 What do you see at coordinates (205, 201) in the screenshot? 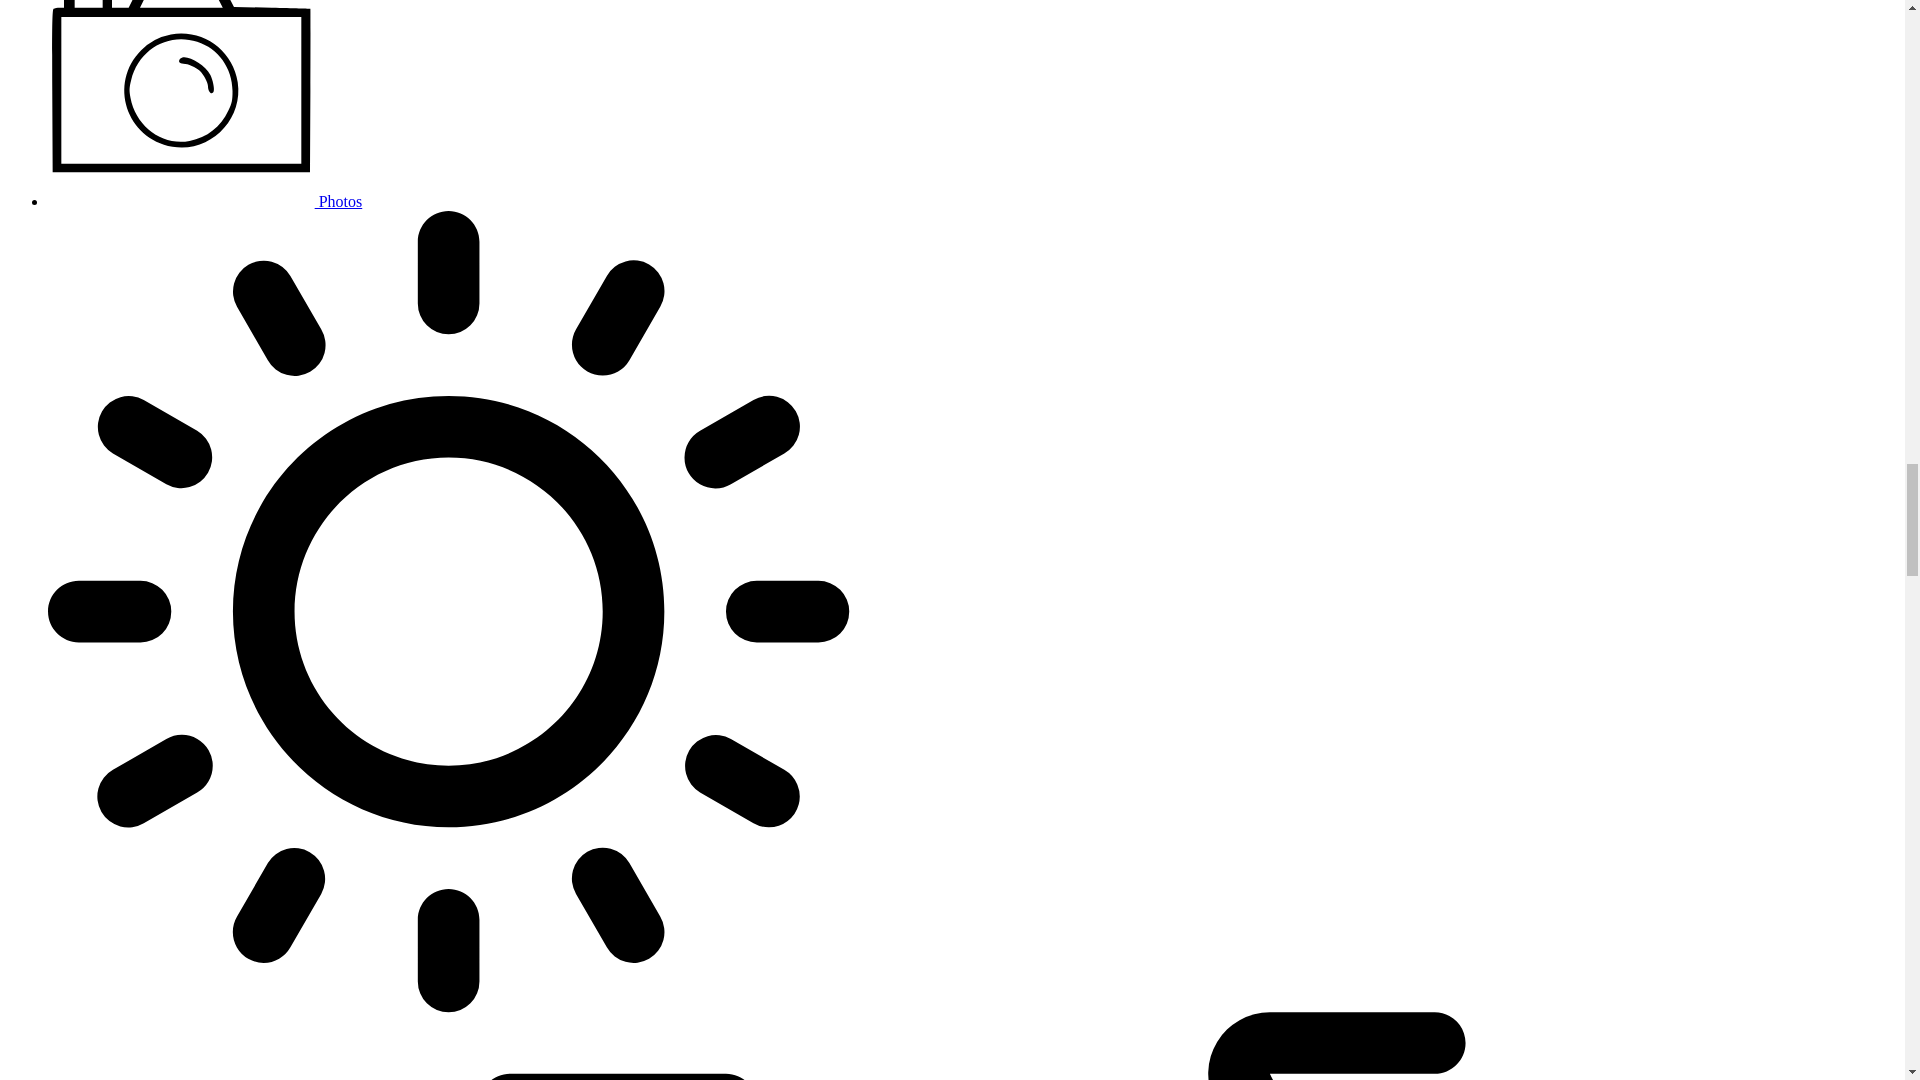
I see `Photos` at bounding box center [205, 201].